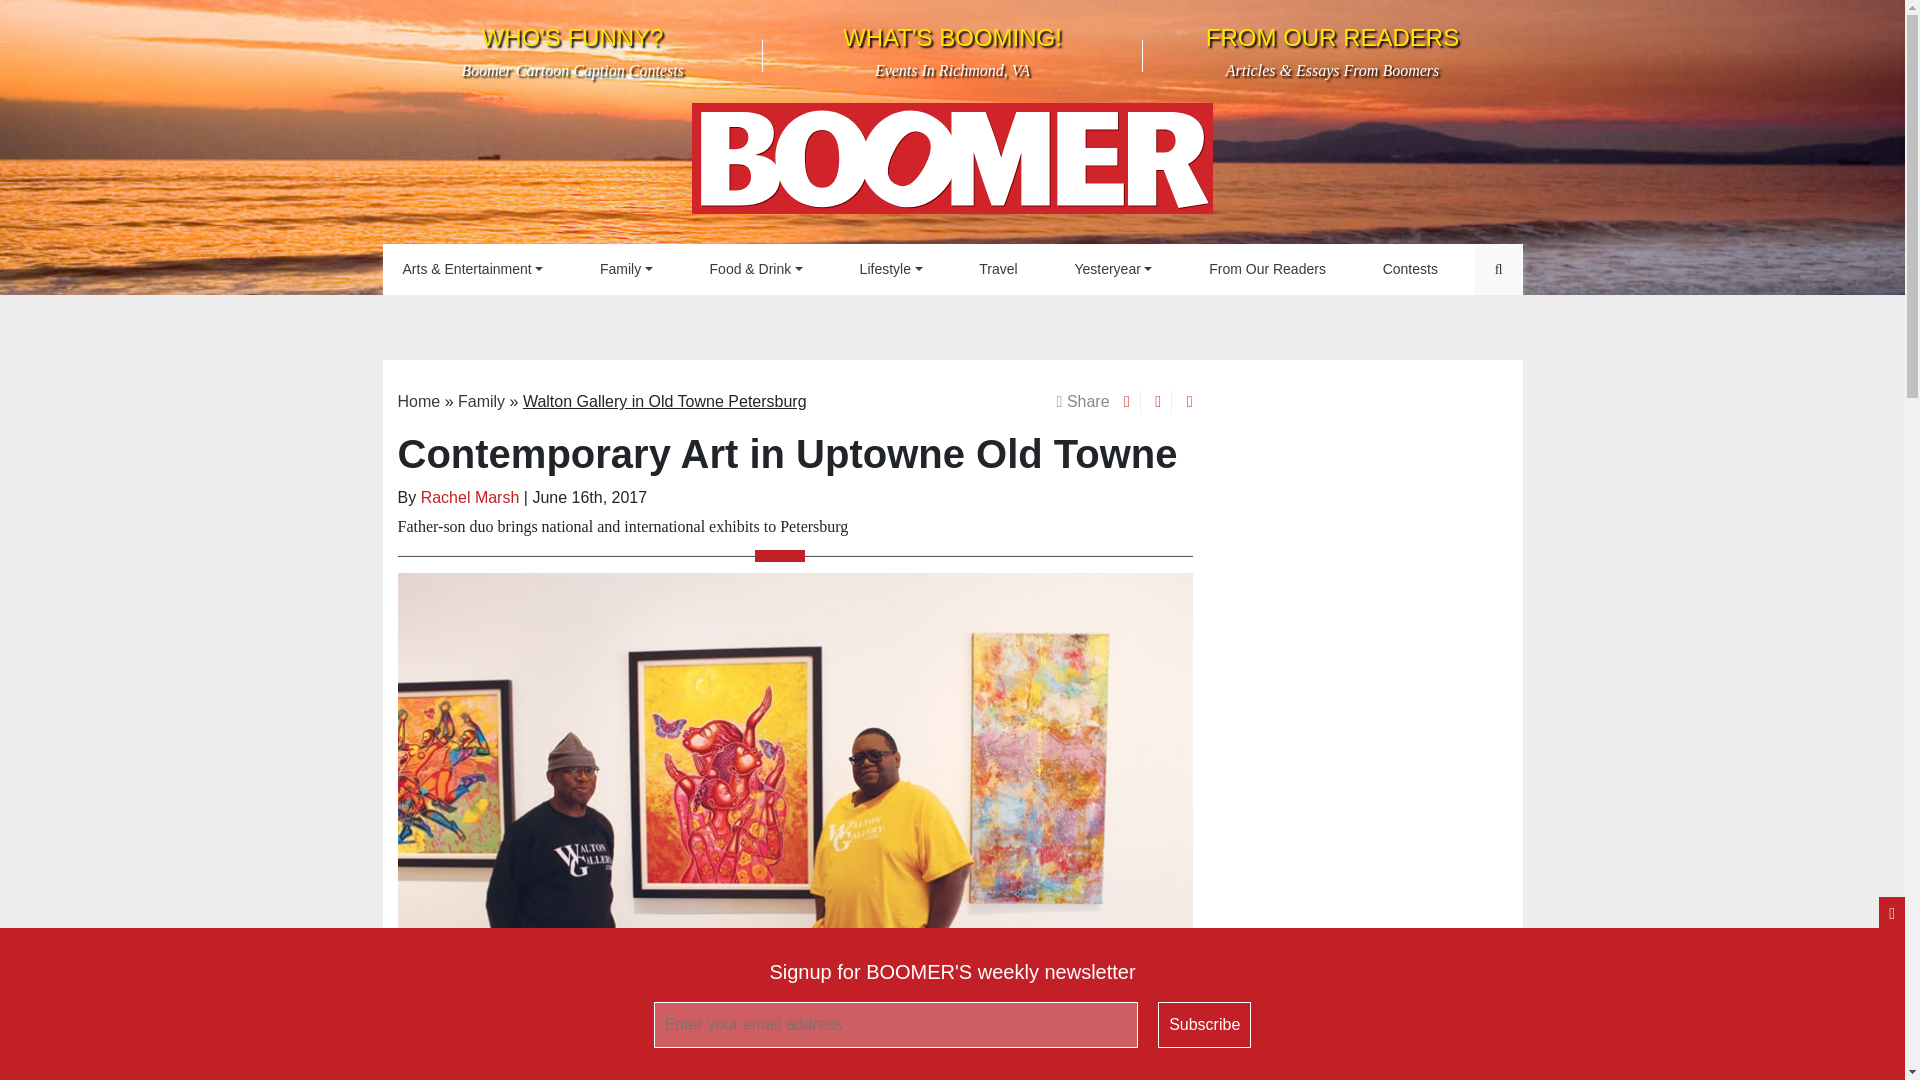  Describe the element at coordinates (891, 269) in the screenshot. I see `Travel` at that location.